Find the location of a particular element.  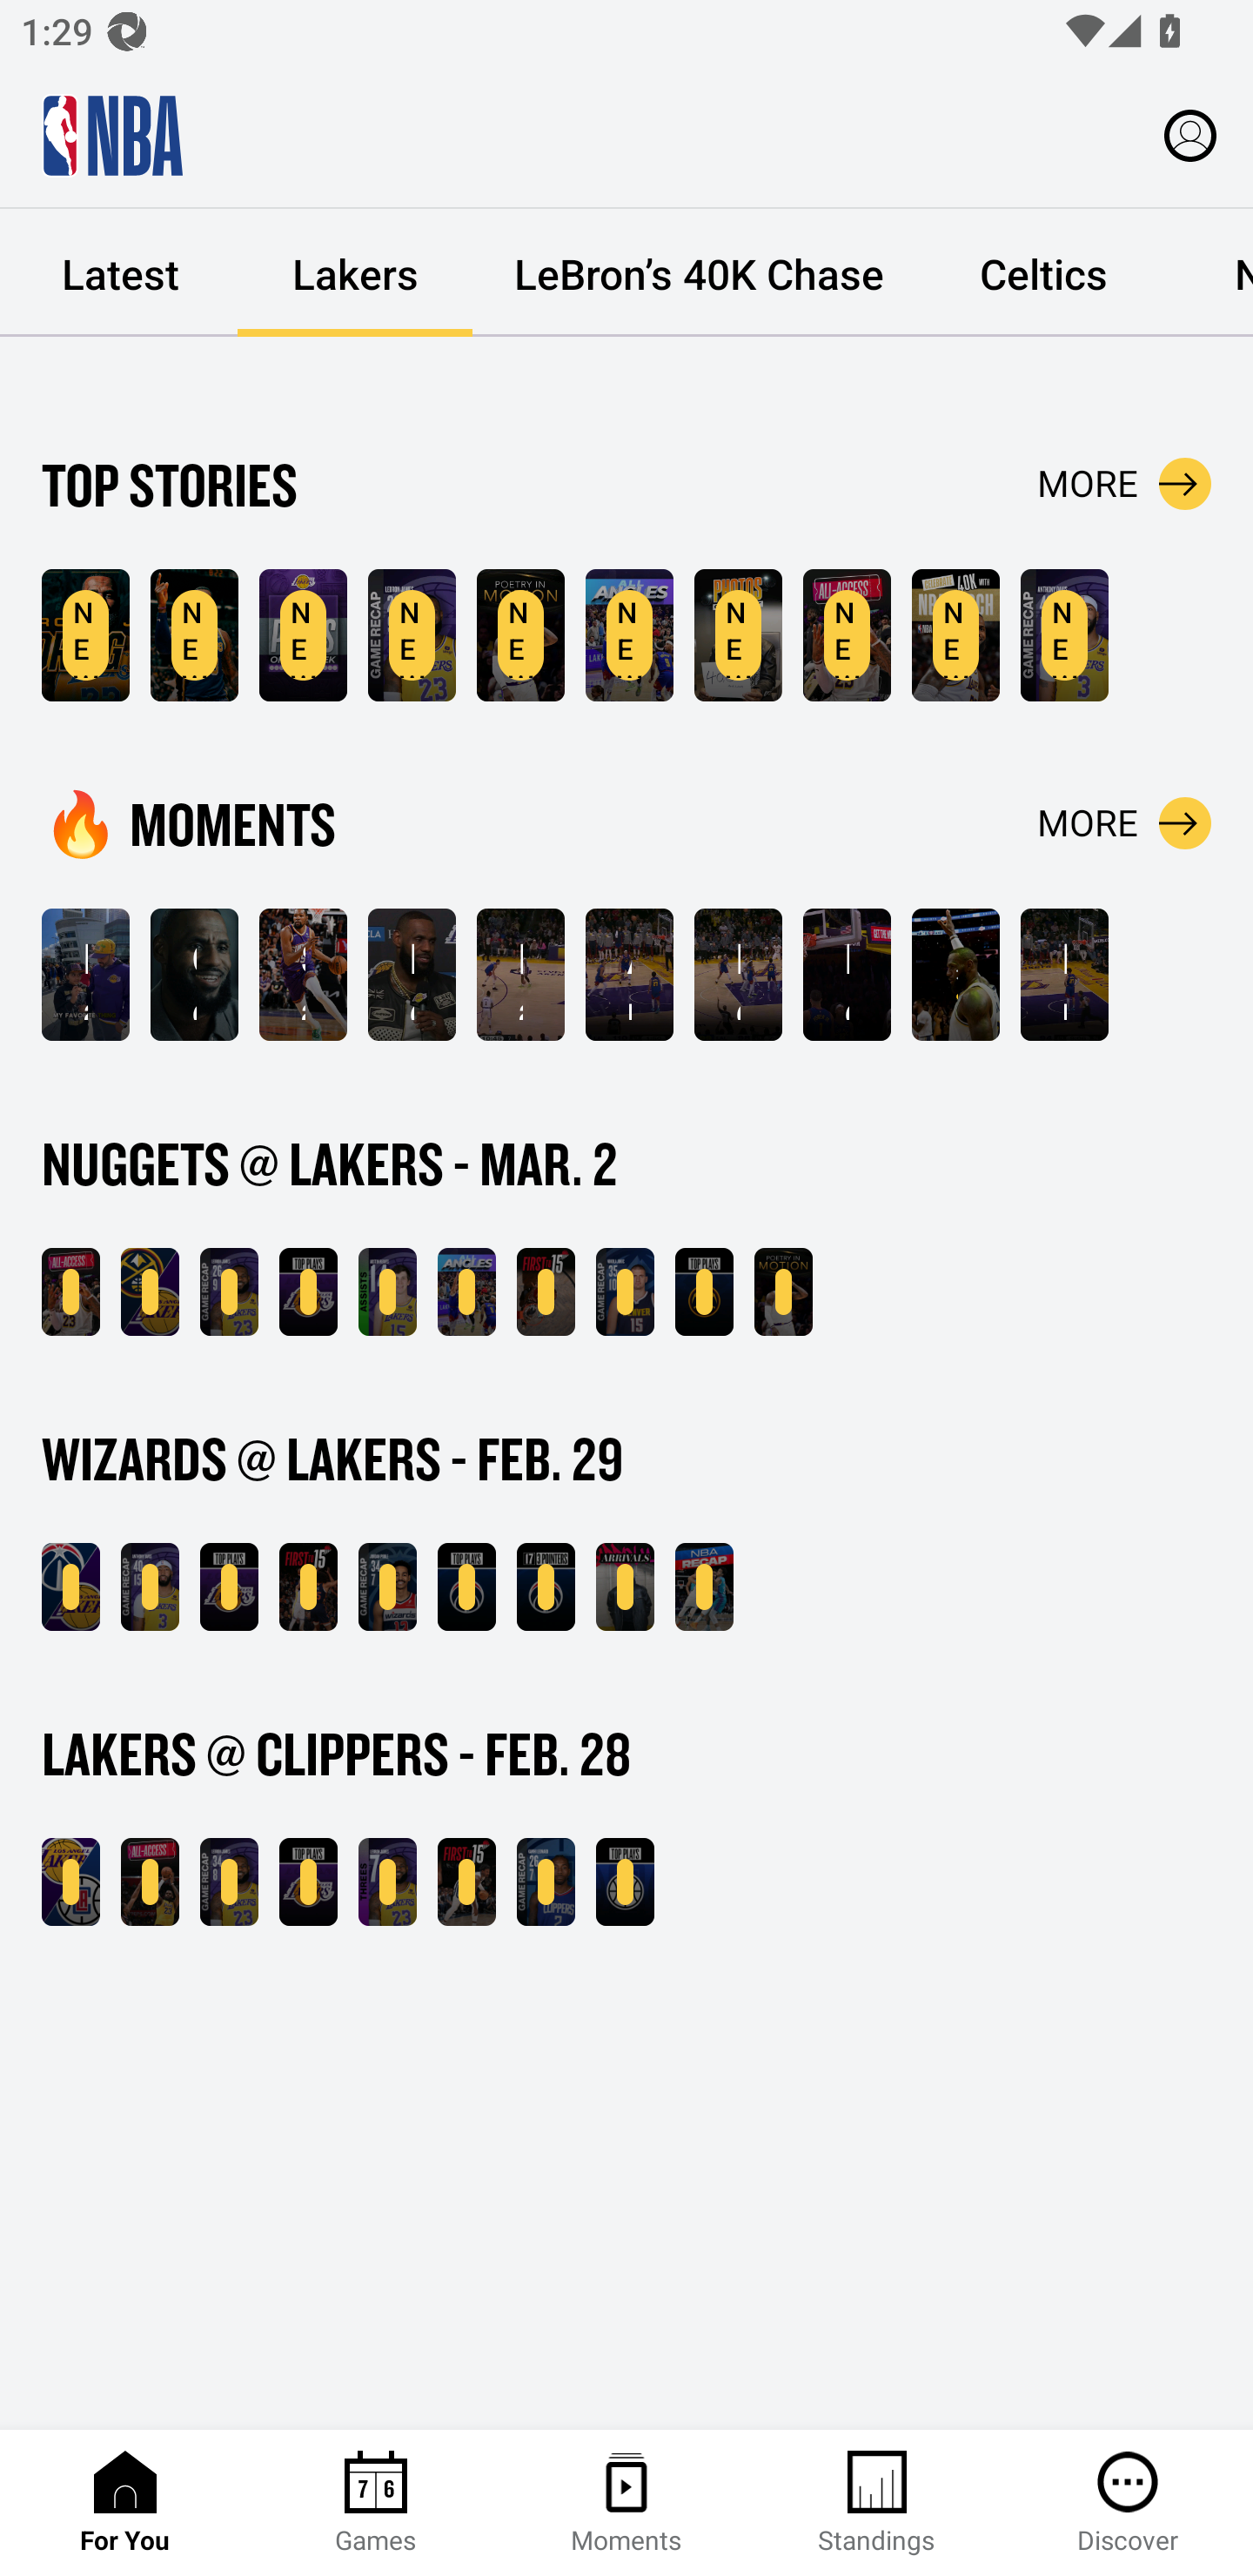

NEW Inside LeBron's 40K Milestone On ABC 🎥 is located at coordinates (70, 1291).